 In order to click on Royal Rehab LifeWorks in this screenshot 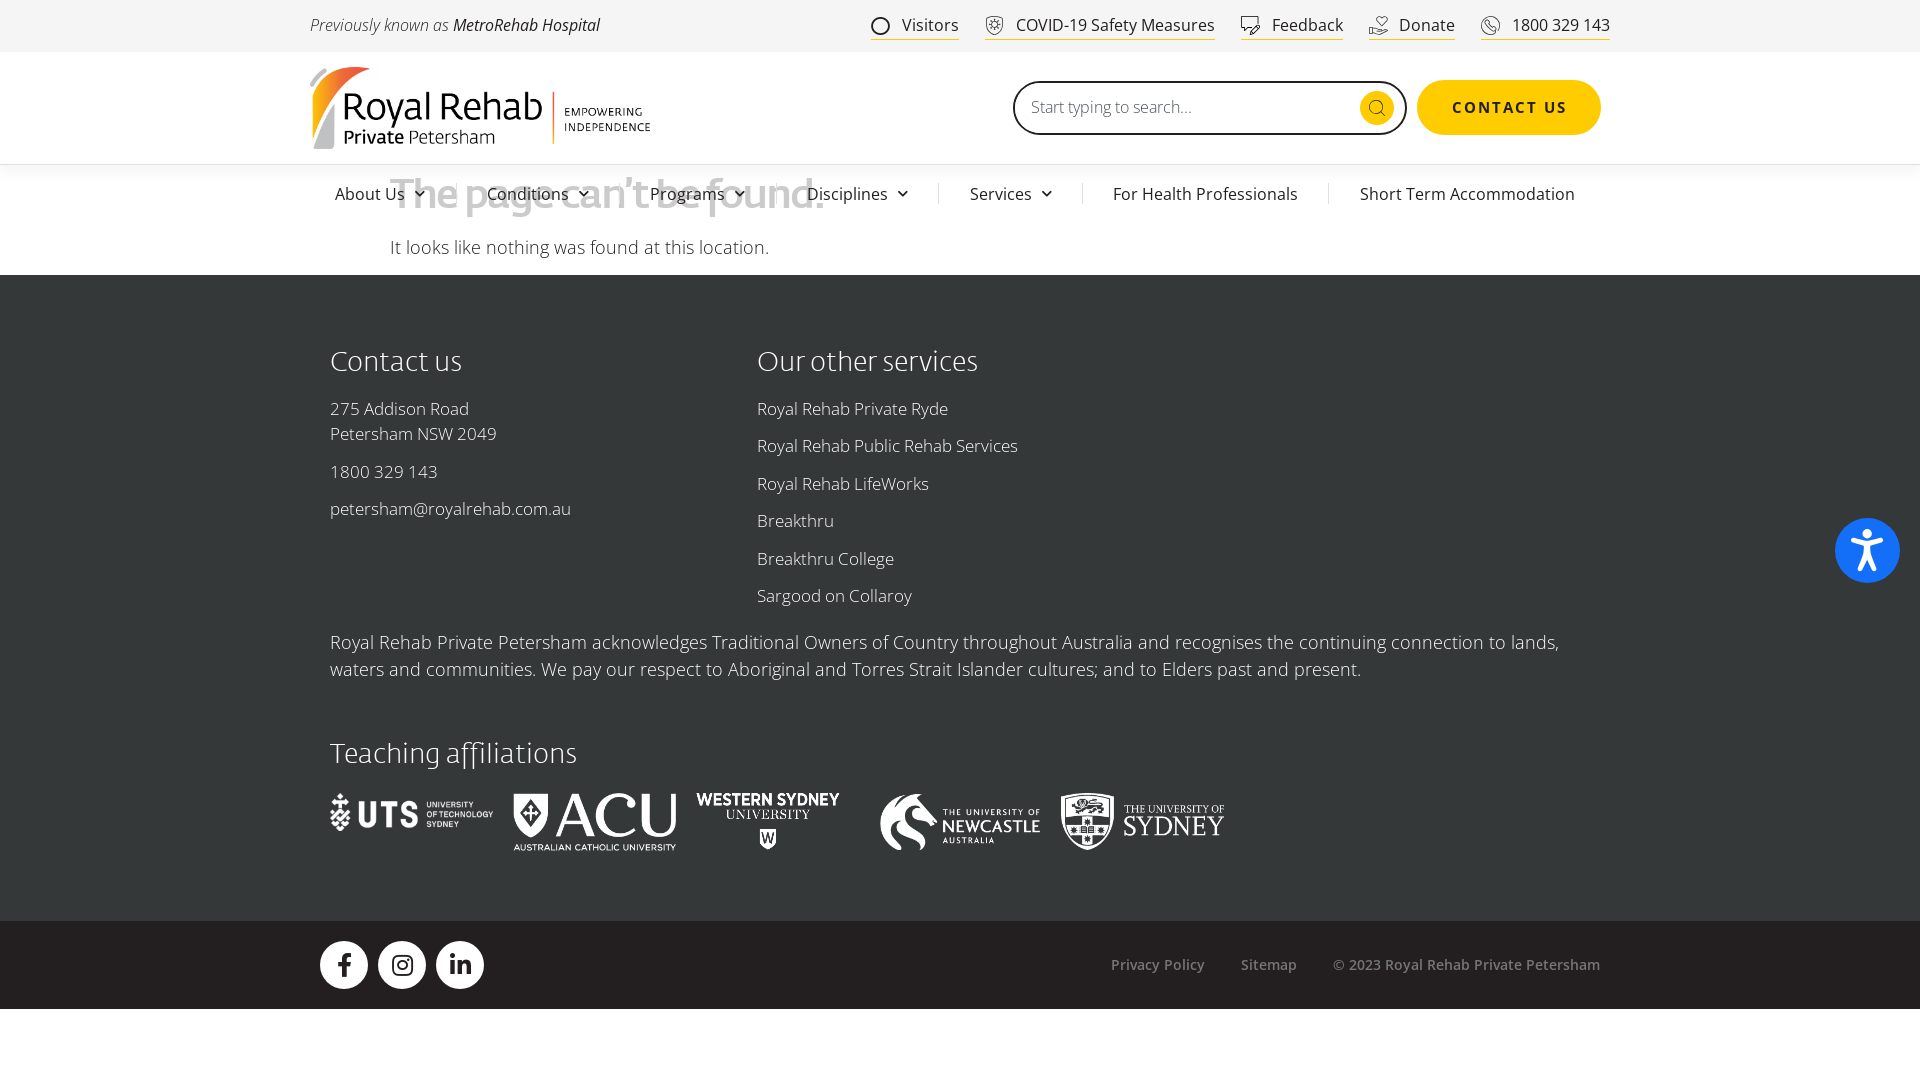, I will do `click(960, 484)`.